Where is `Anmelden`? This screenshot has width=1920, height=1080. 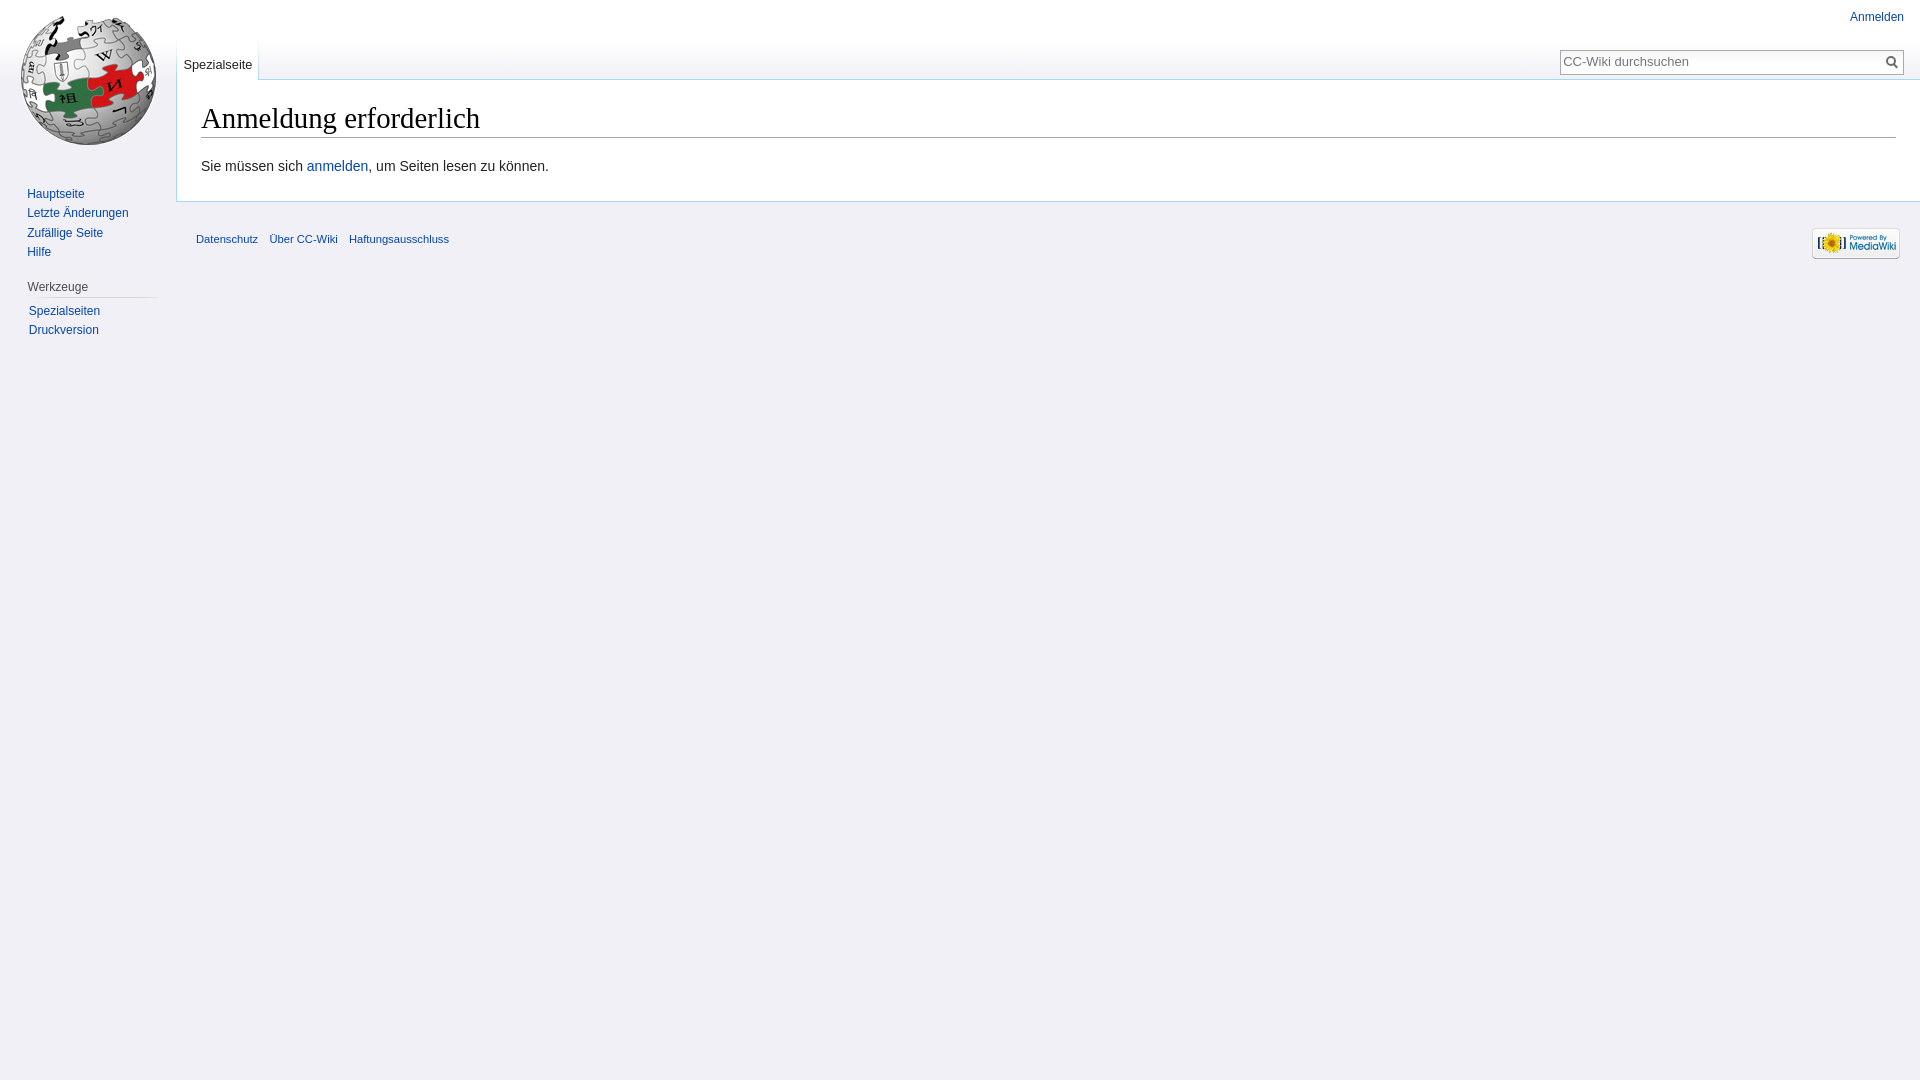 Anmelden is located at coordinates (1877, 17).